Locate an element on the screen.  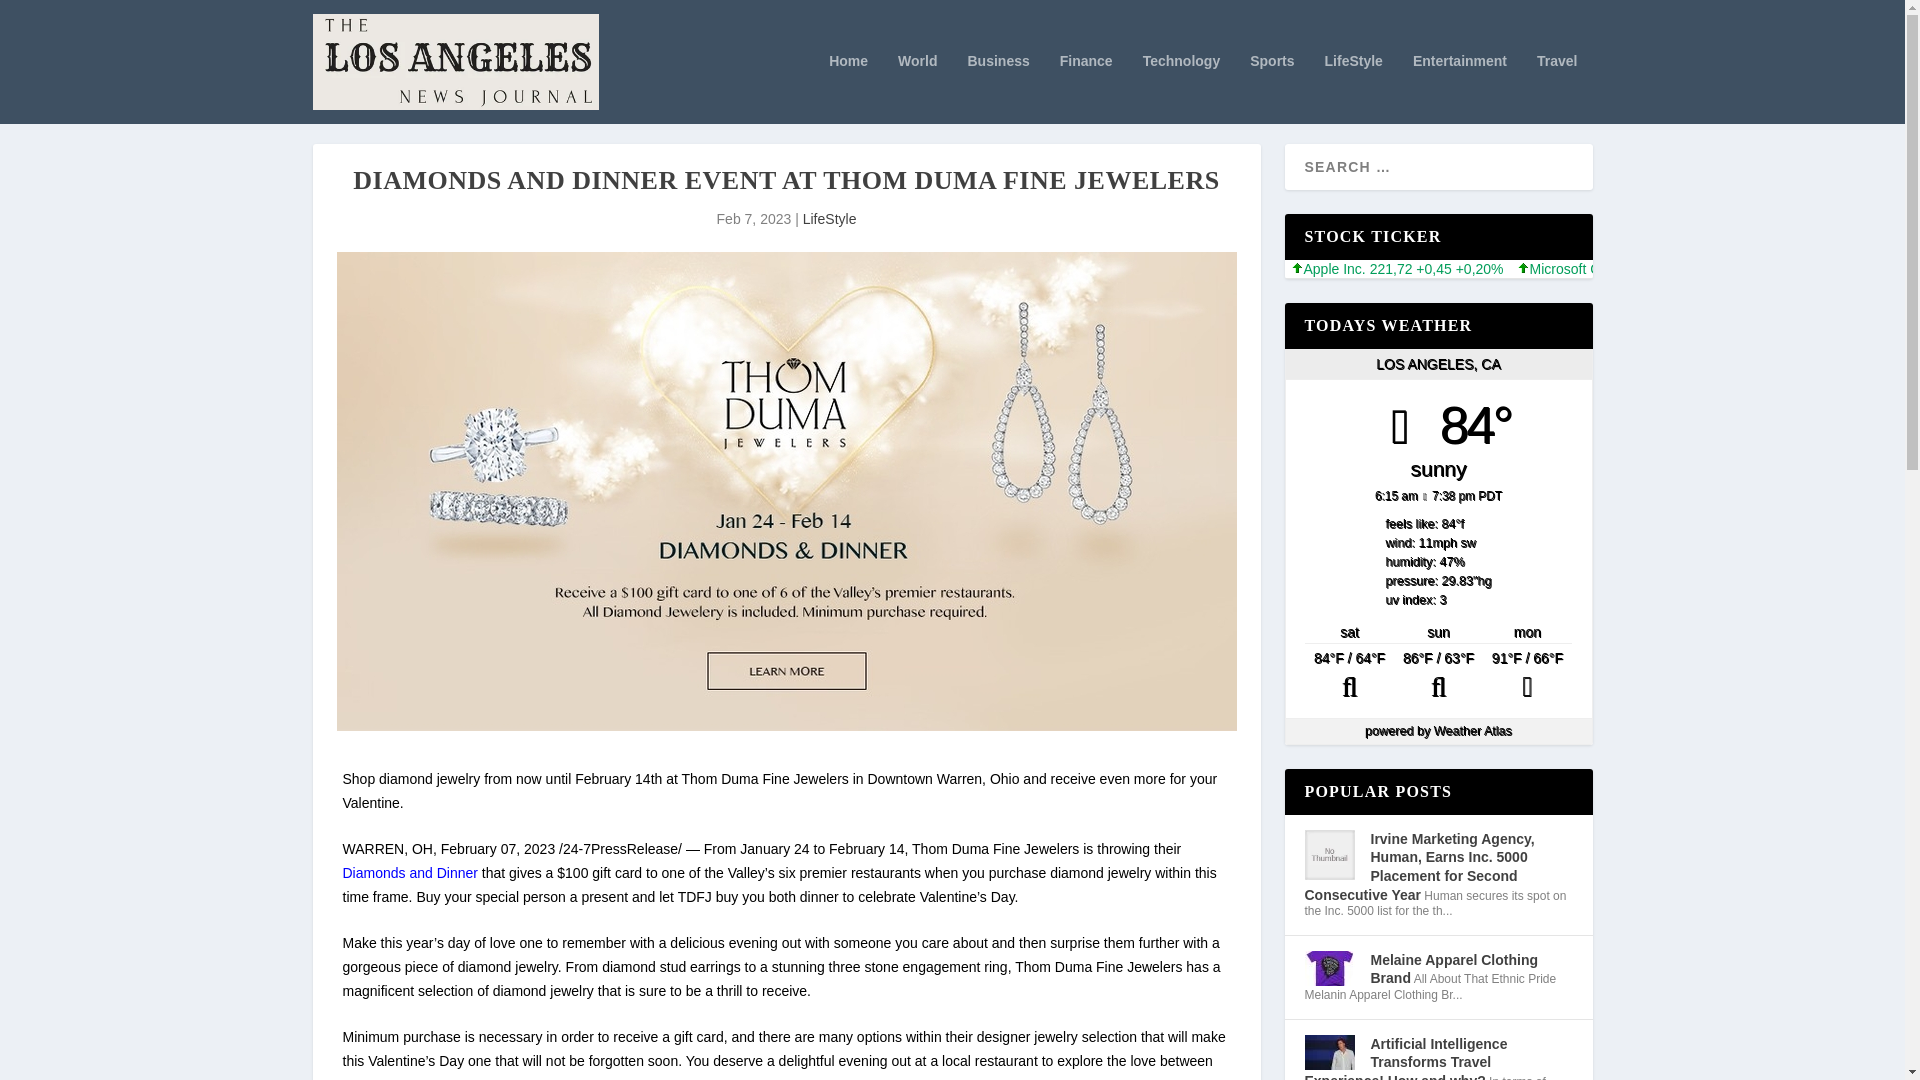
Partly Cloudy is located at coordinates (1349, 676).